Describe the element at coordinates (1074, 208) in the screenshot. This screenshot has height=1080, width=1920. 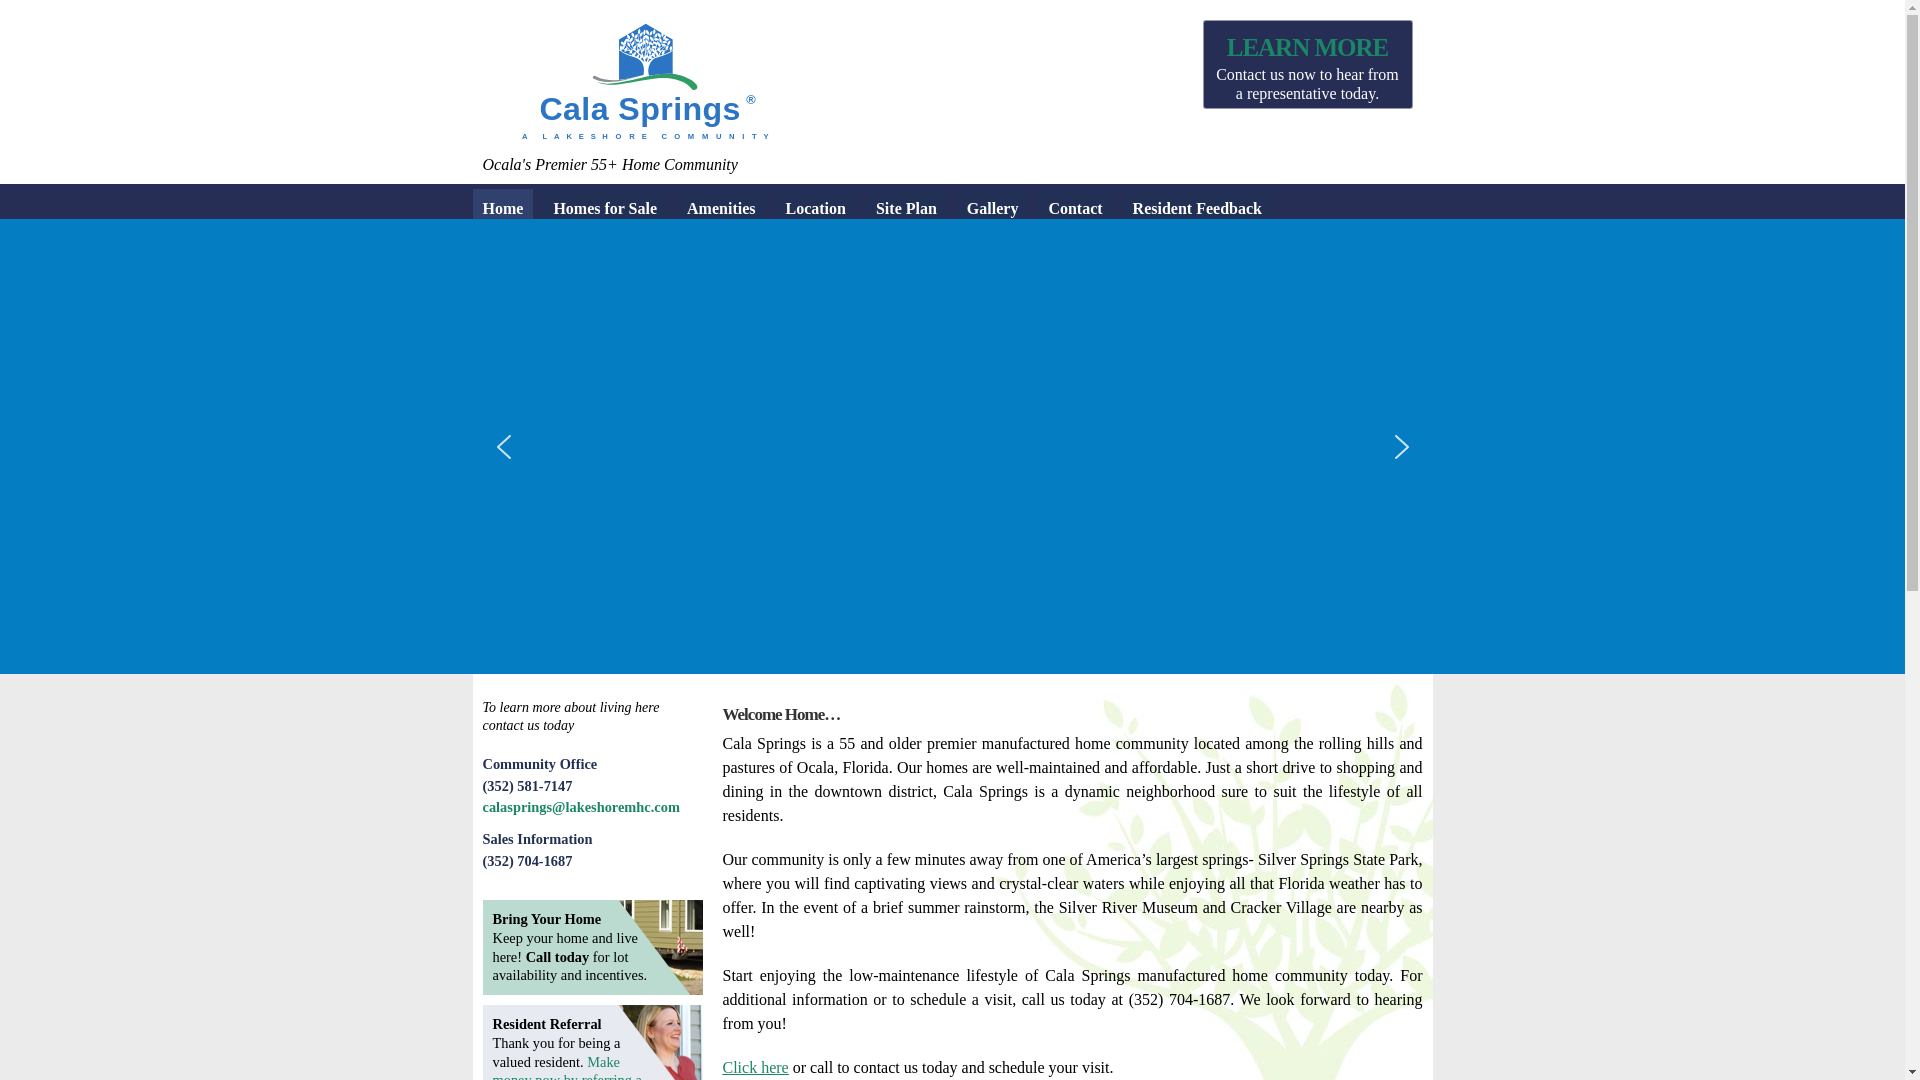
I see `Contact` at that location.